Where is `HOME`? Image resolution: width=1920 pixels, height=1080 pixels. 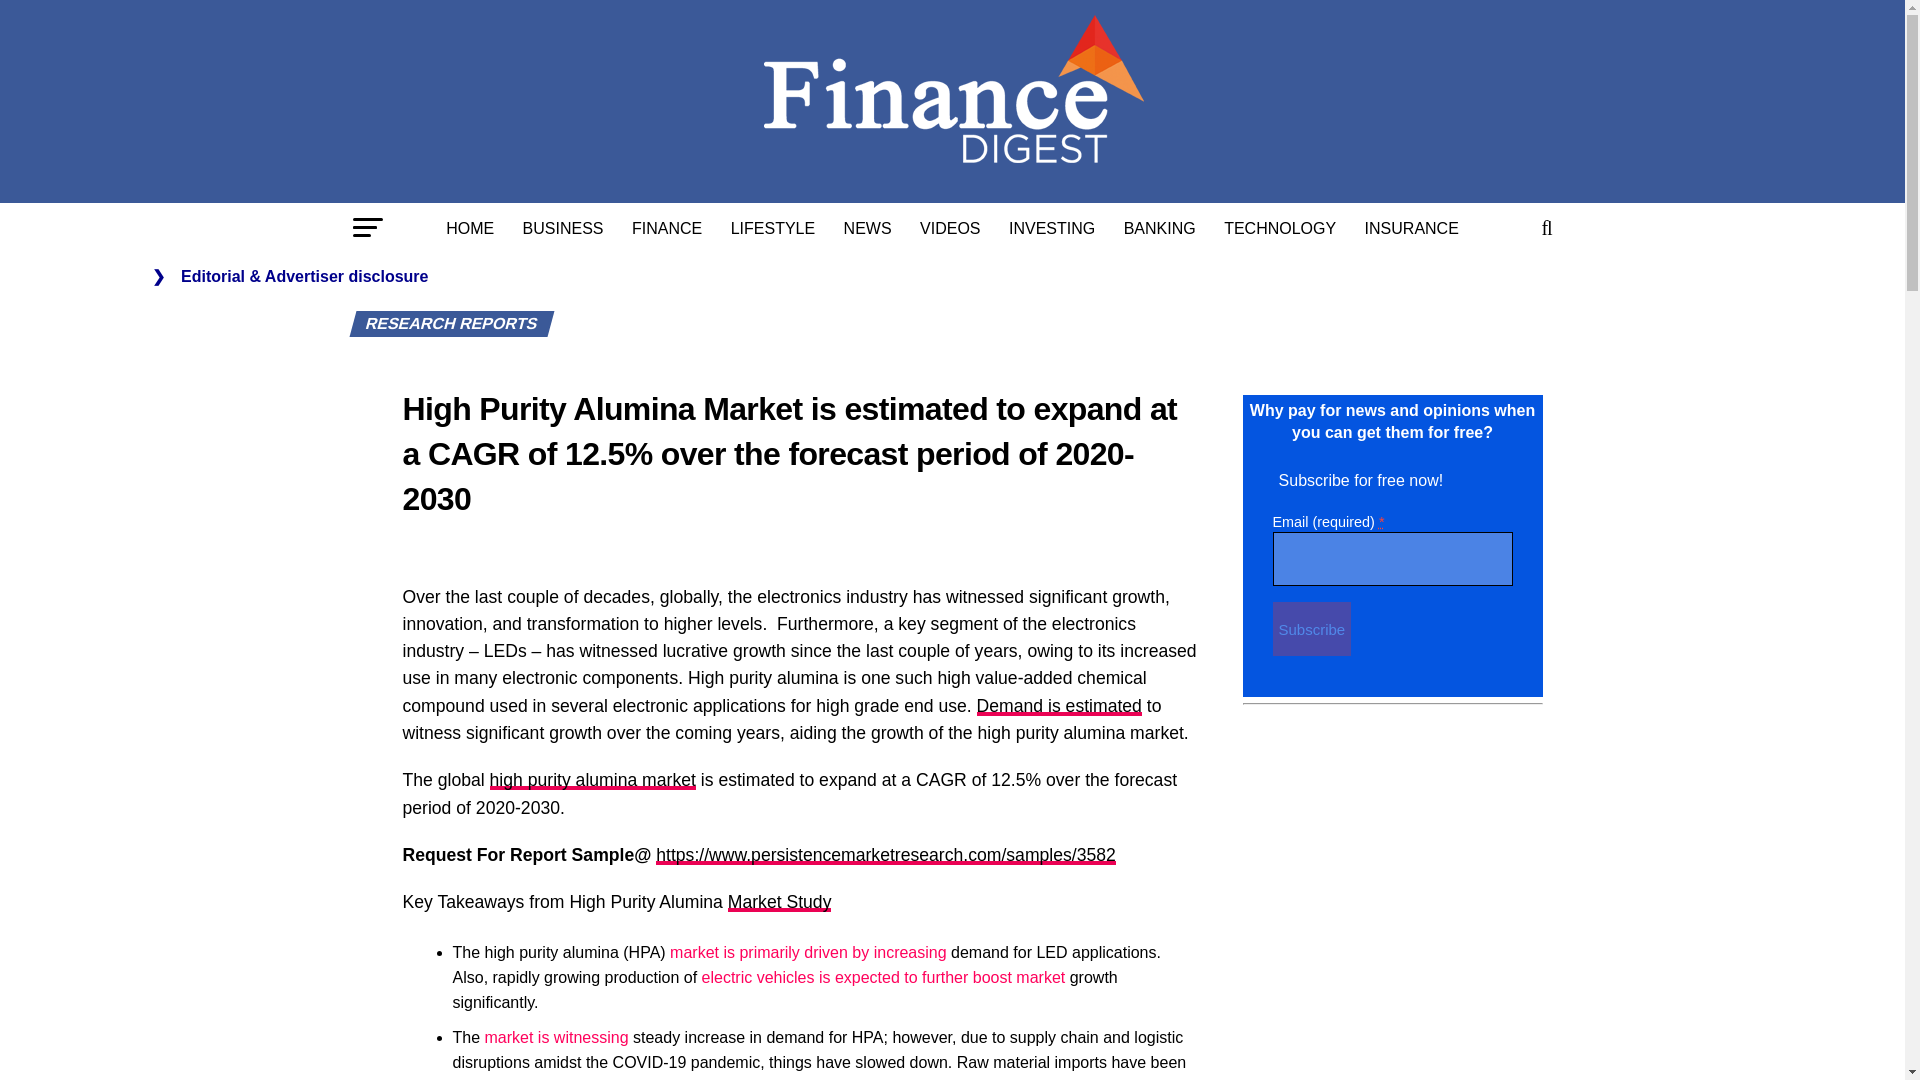
HOME is located at coordinates (470, 228).